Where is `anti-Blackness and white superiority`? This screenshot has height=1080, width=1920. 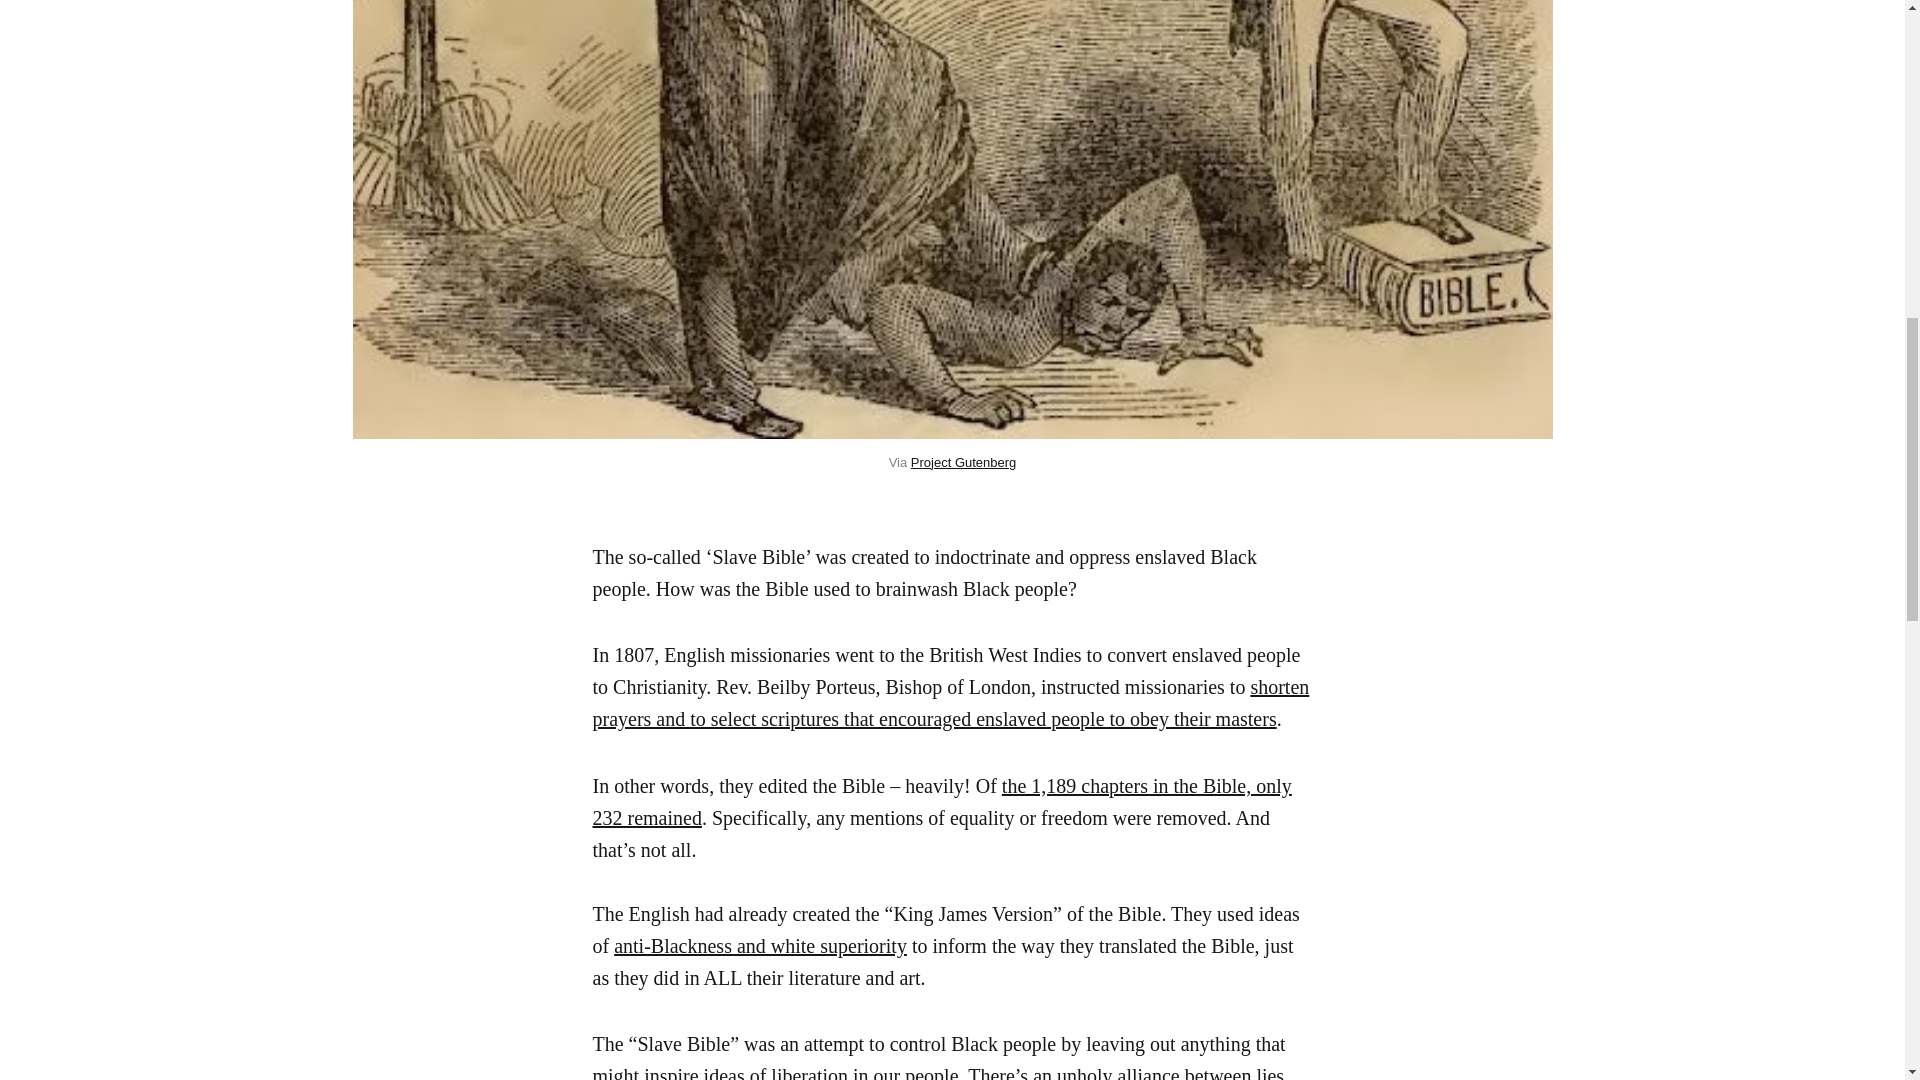
anti-Blackness and white superiority is located at coordinates (760, 946).